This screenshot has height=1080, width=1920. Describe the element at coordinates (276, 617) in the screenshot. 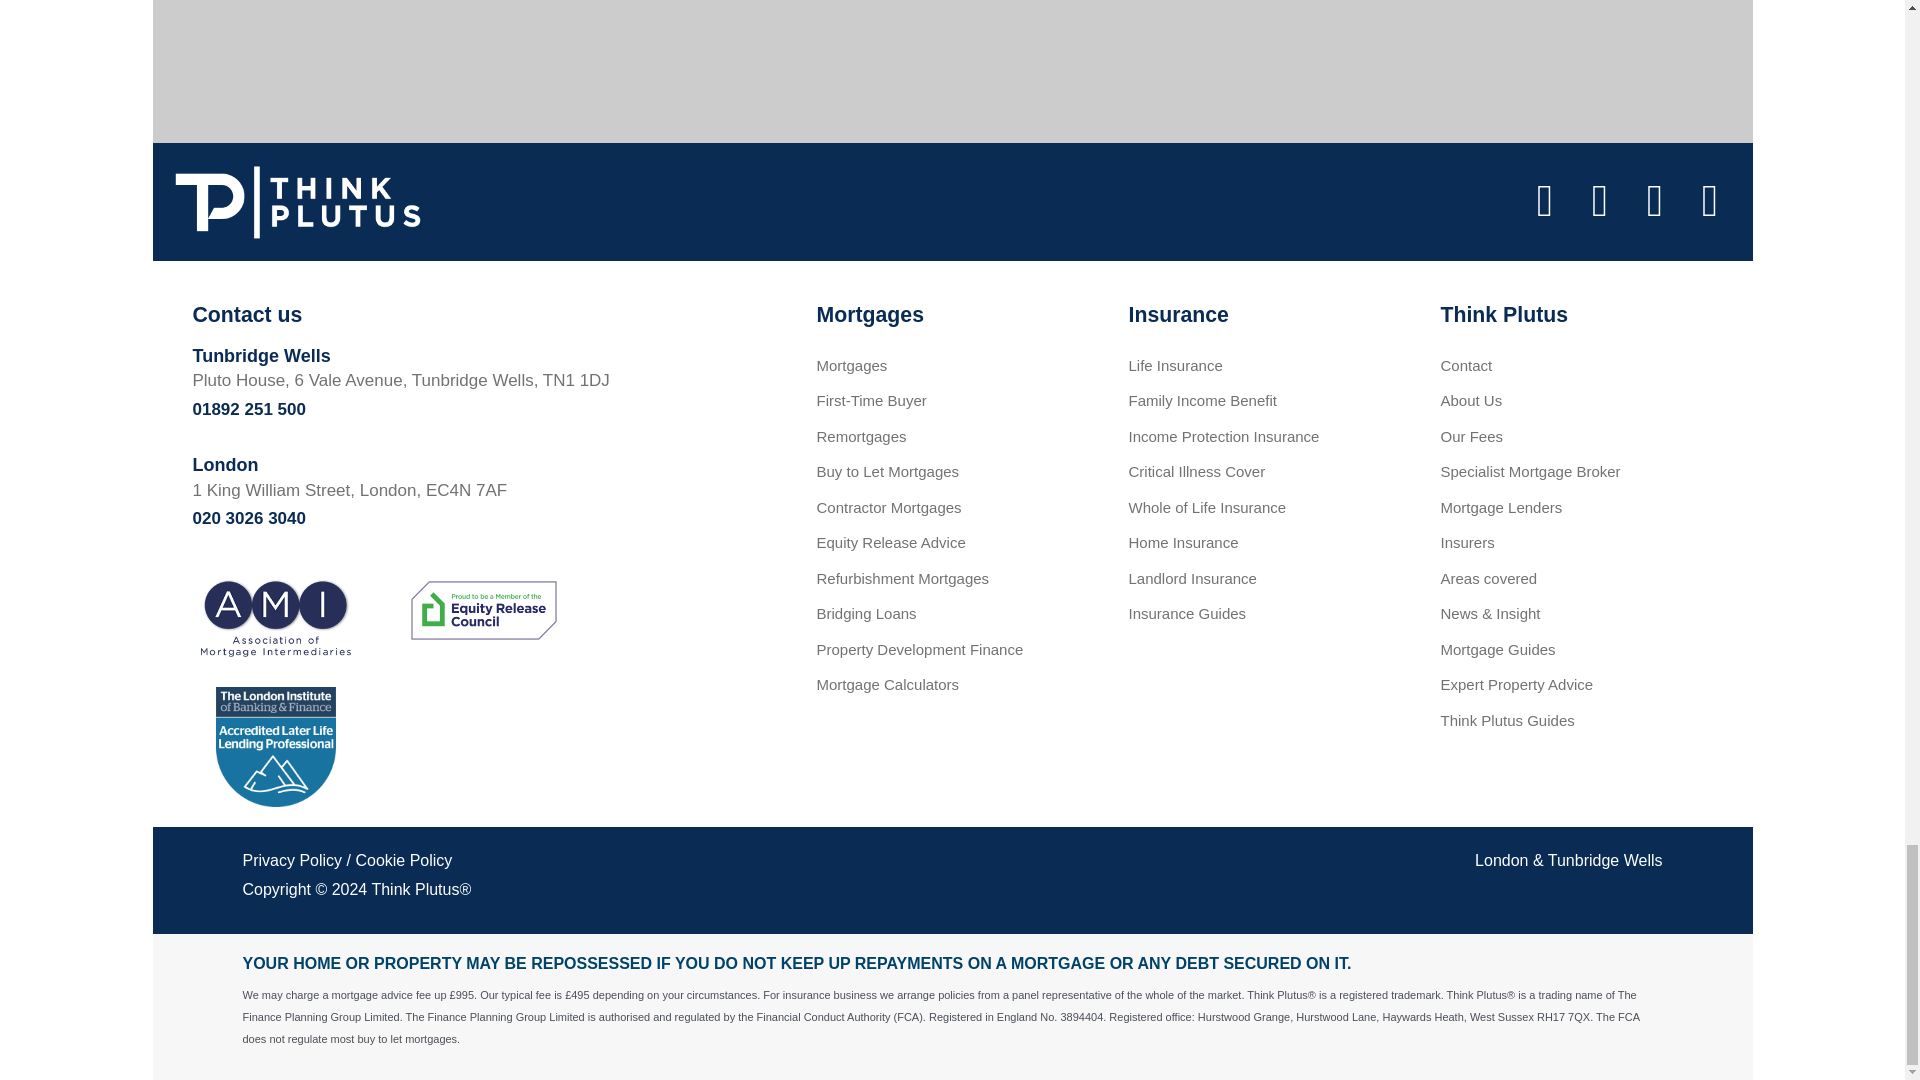

I see `Association of Mortgage Intermediaries logo` at that location.